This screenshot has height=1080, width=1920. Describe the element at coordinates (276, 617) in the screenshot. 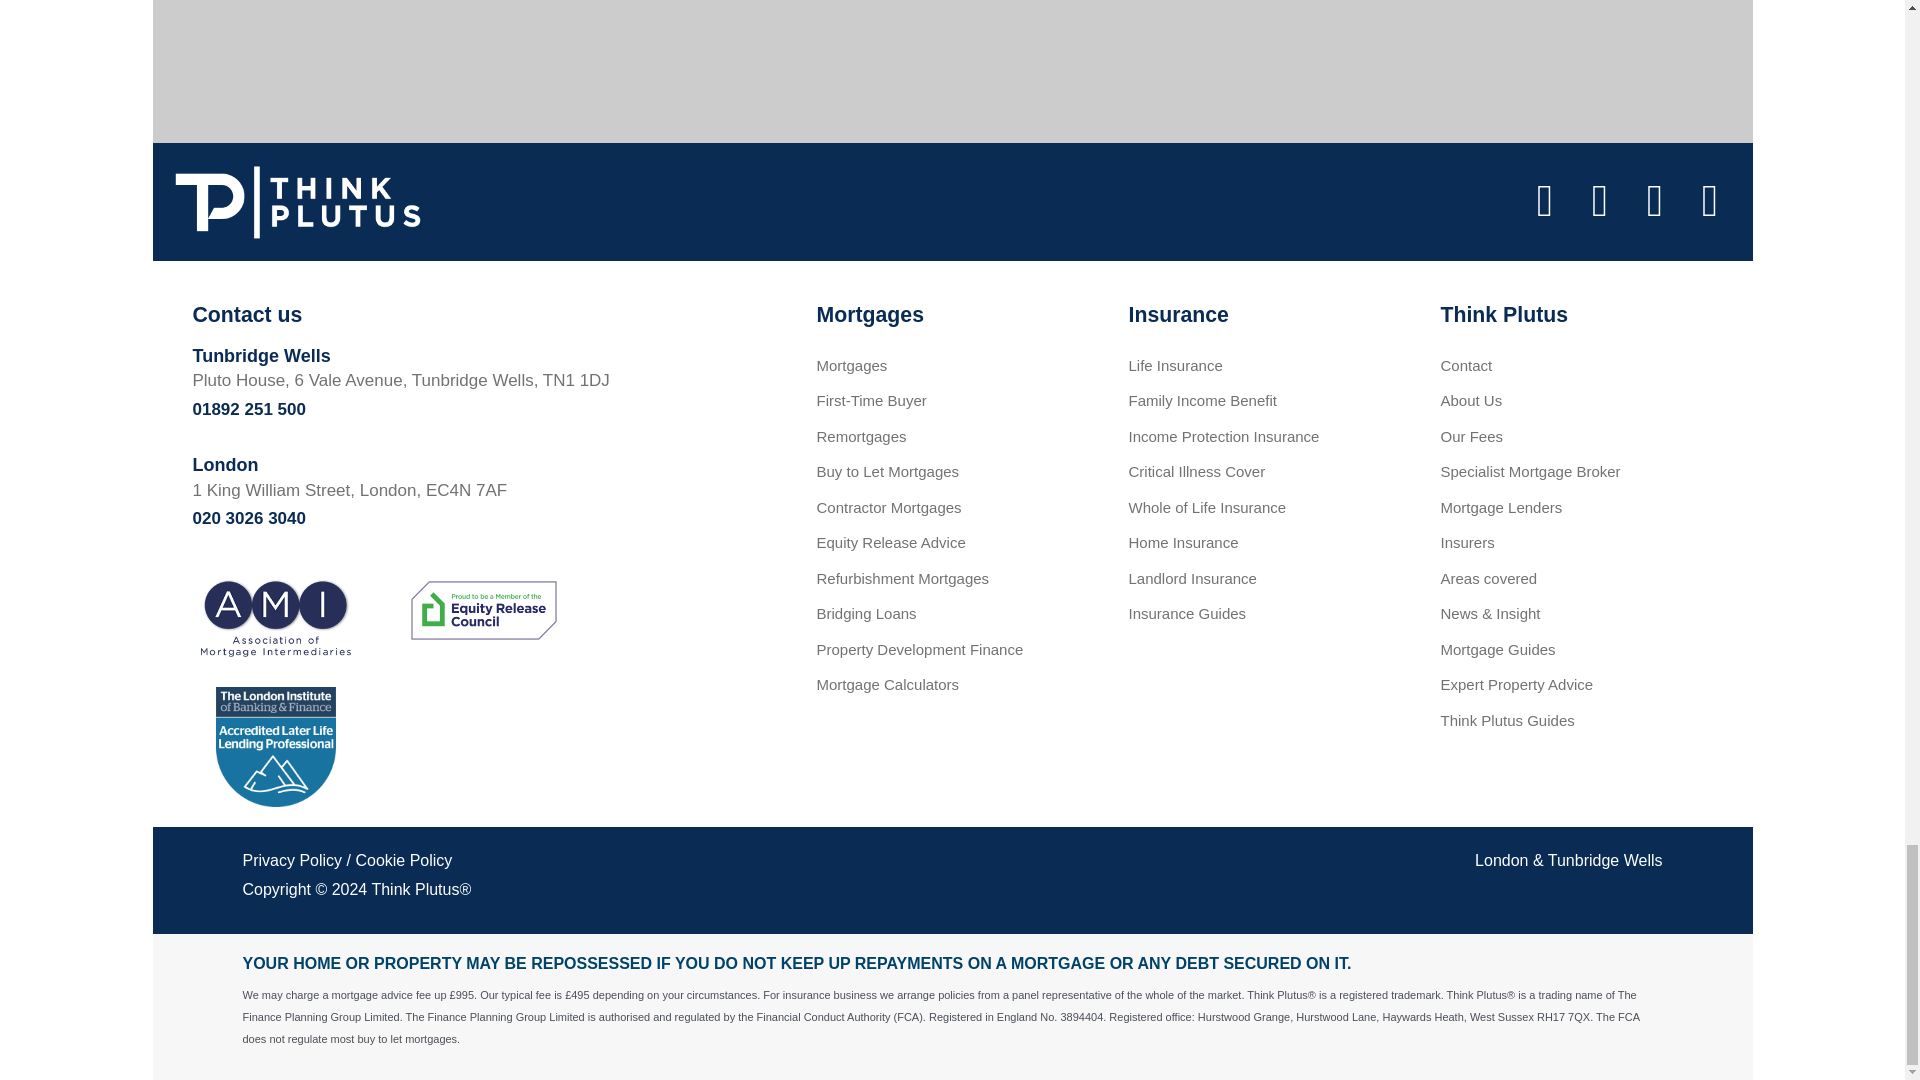

I see `Association of Mortgage Intermediaries logo` at that location.